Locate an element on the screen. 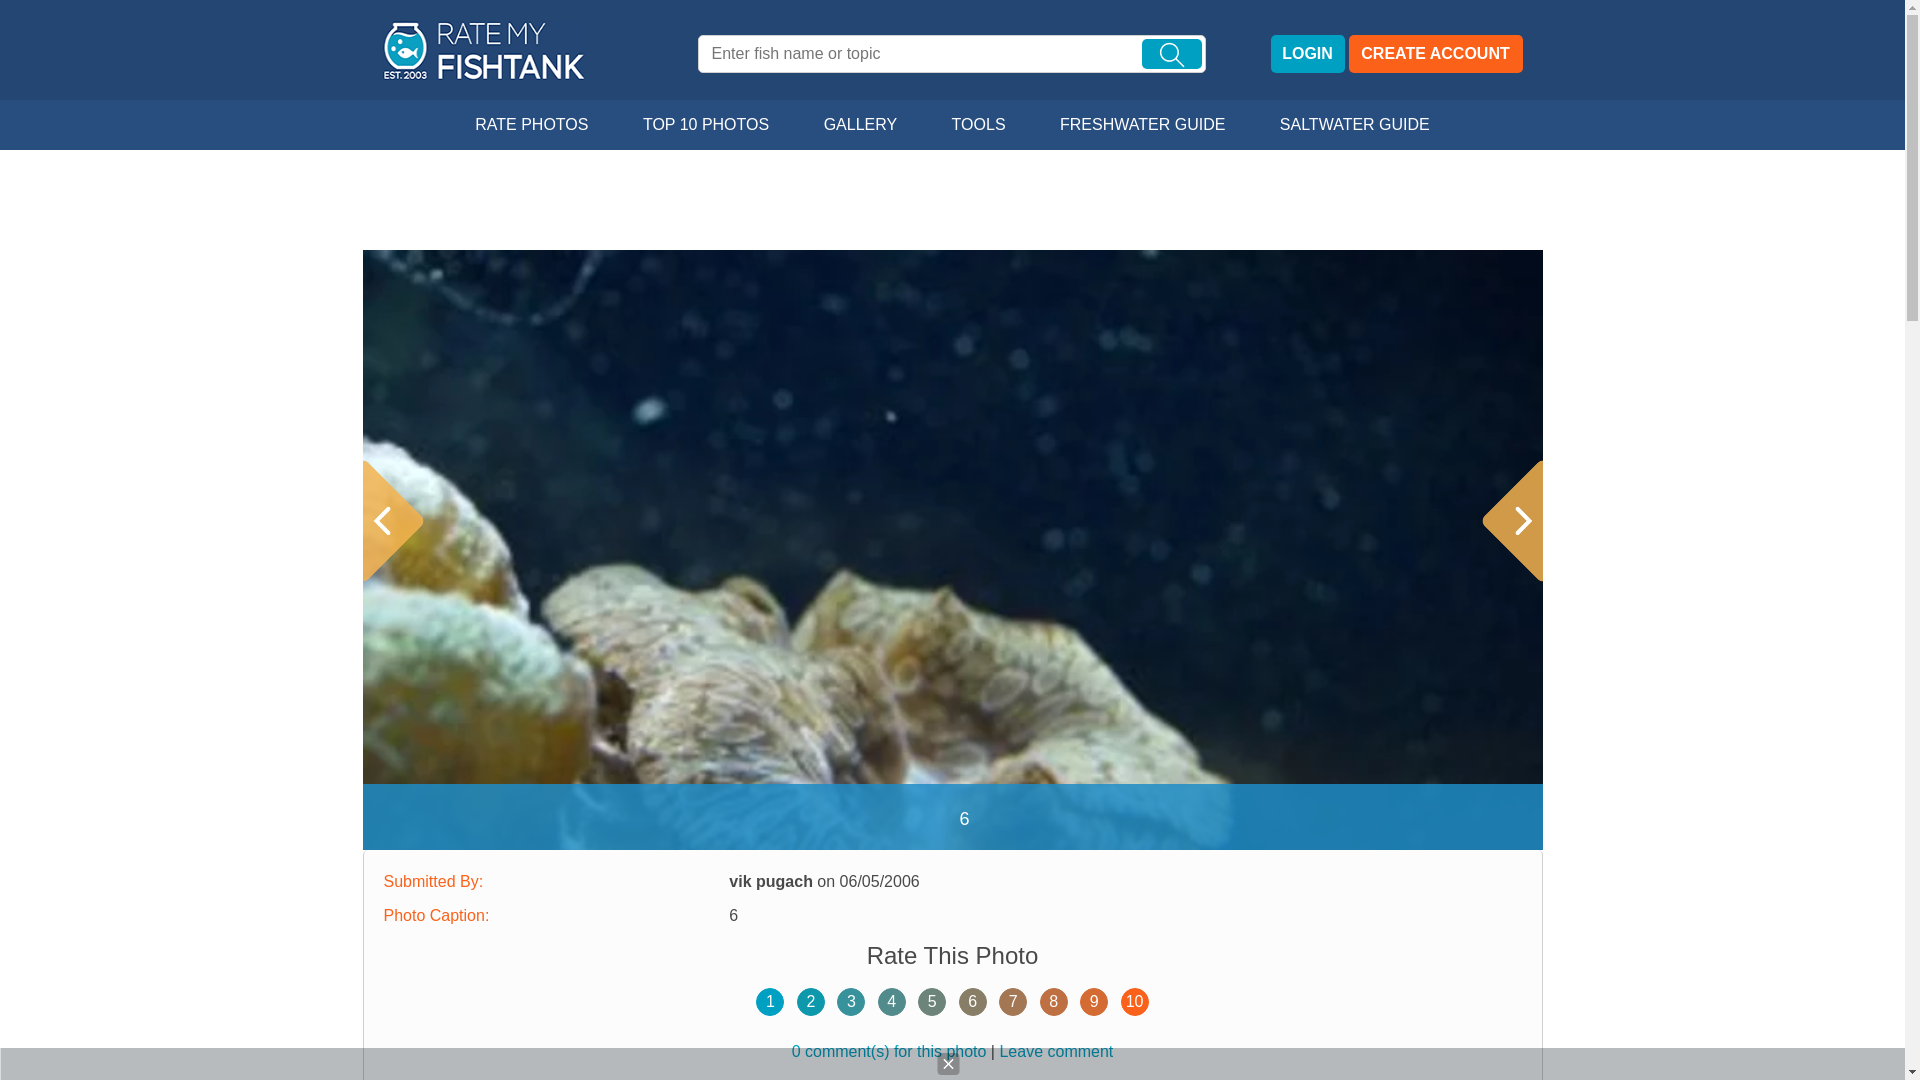 The image size is (1920, 1080). LOGIN is located at coordinates (1306, 54).